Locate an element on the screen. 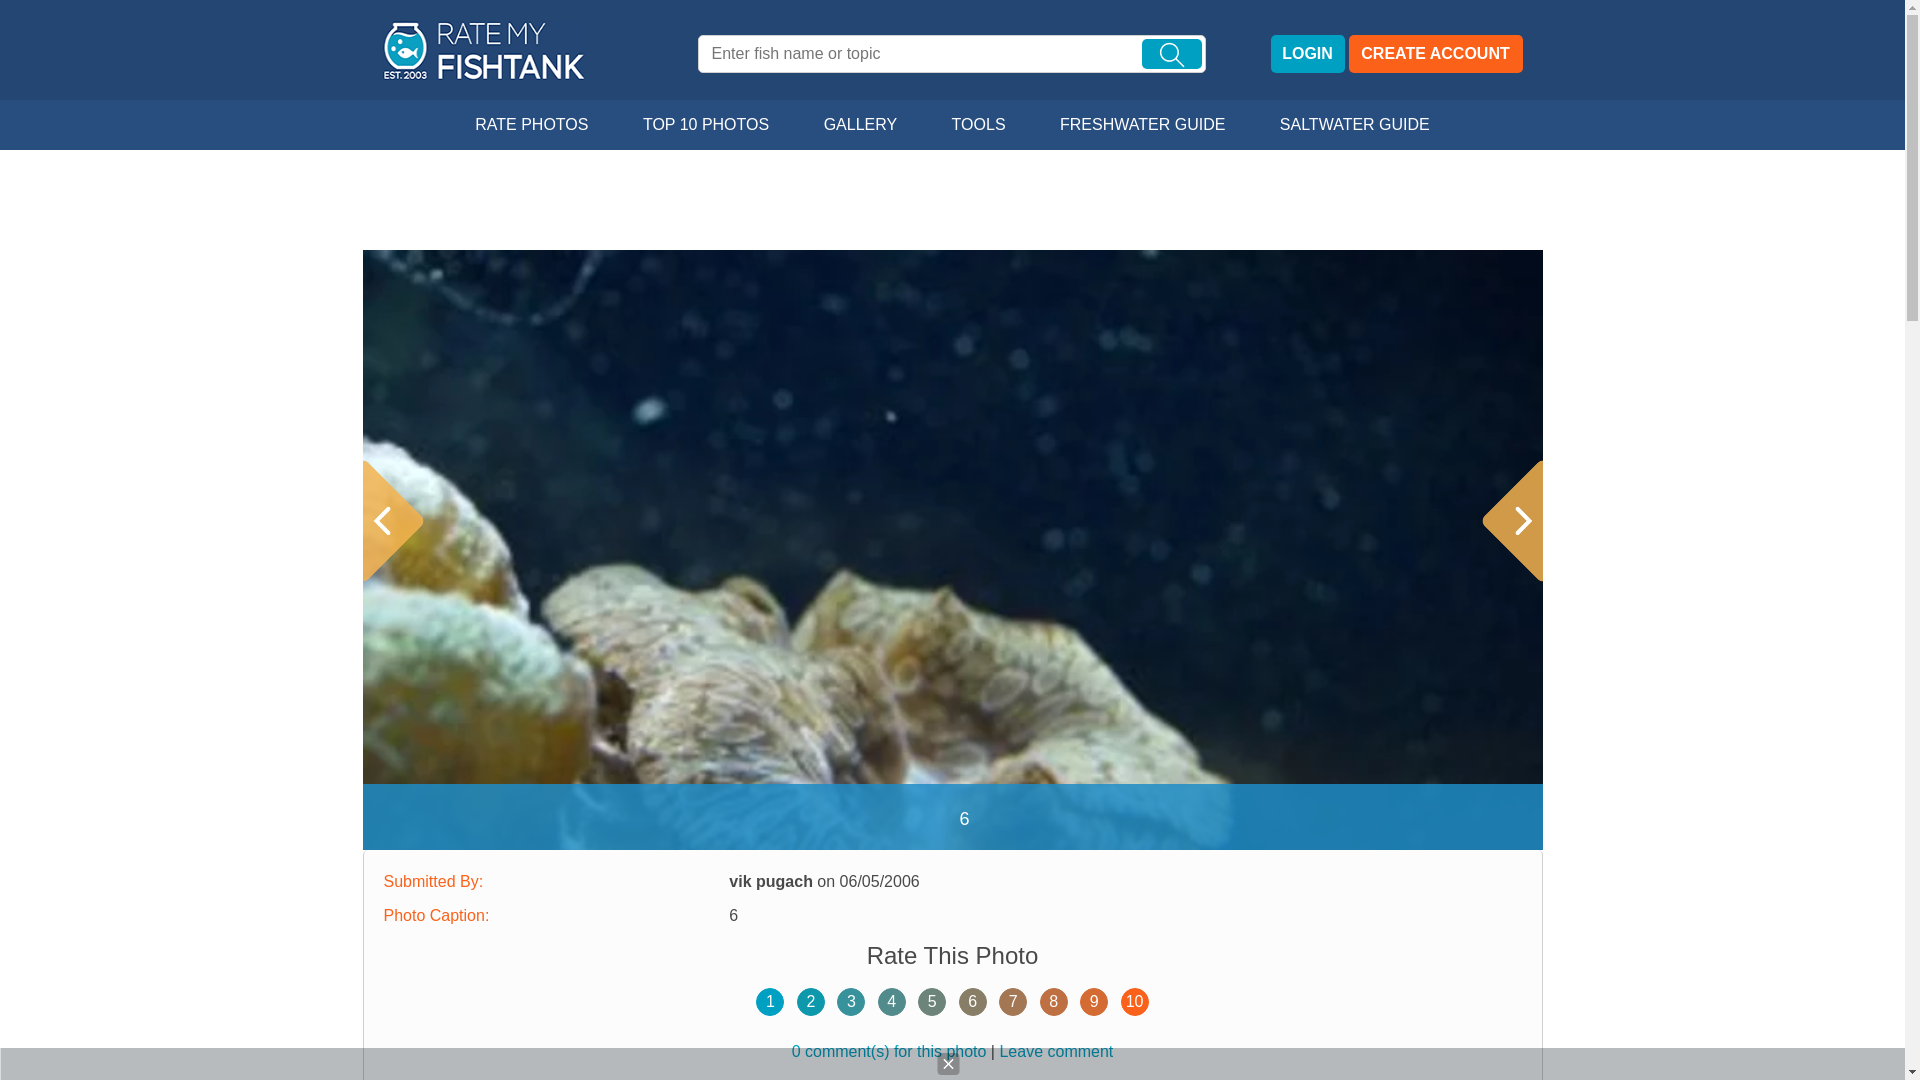 The image size is (1920, 1080). LOGIN is located at coordinates (1306, 54).